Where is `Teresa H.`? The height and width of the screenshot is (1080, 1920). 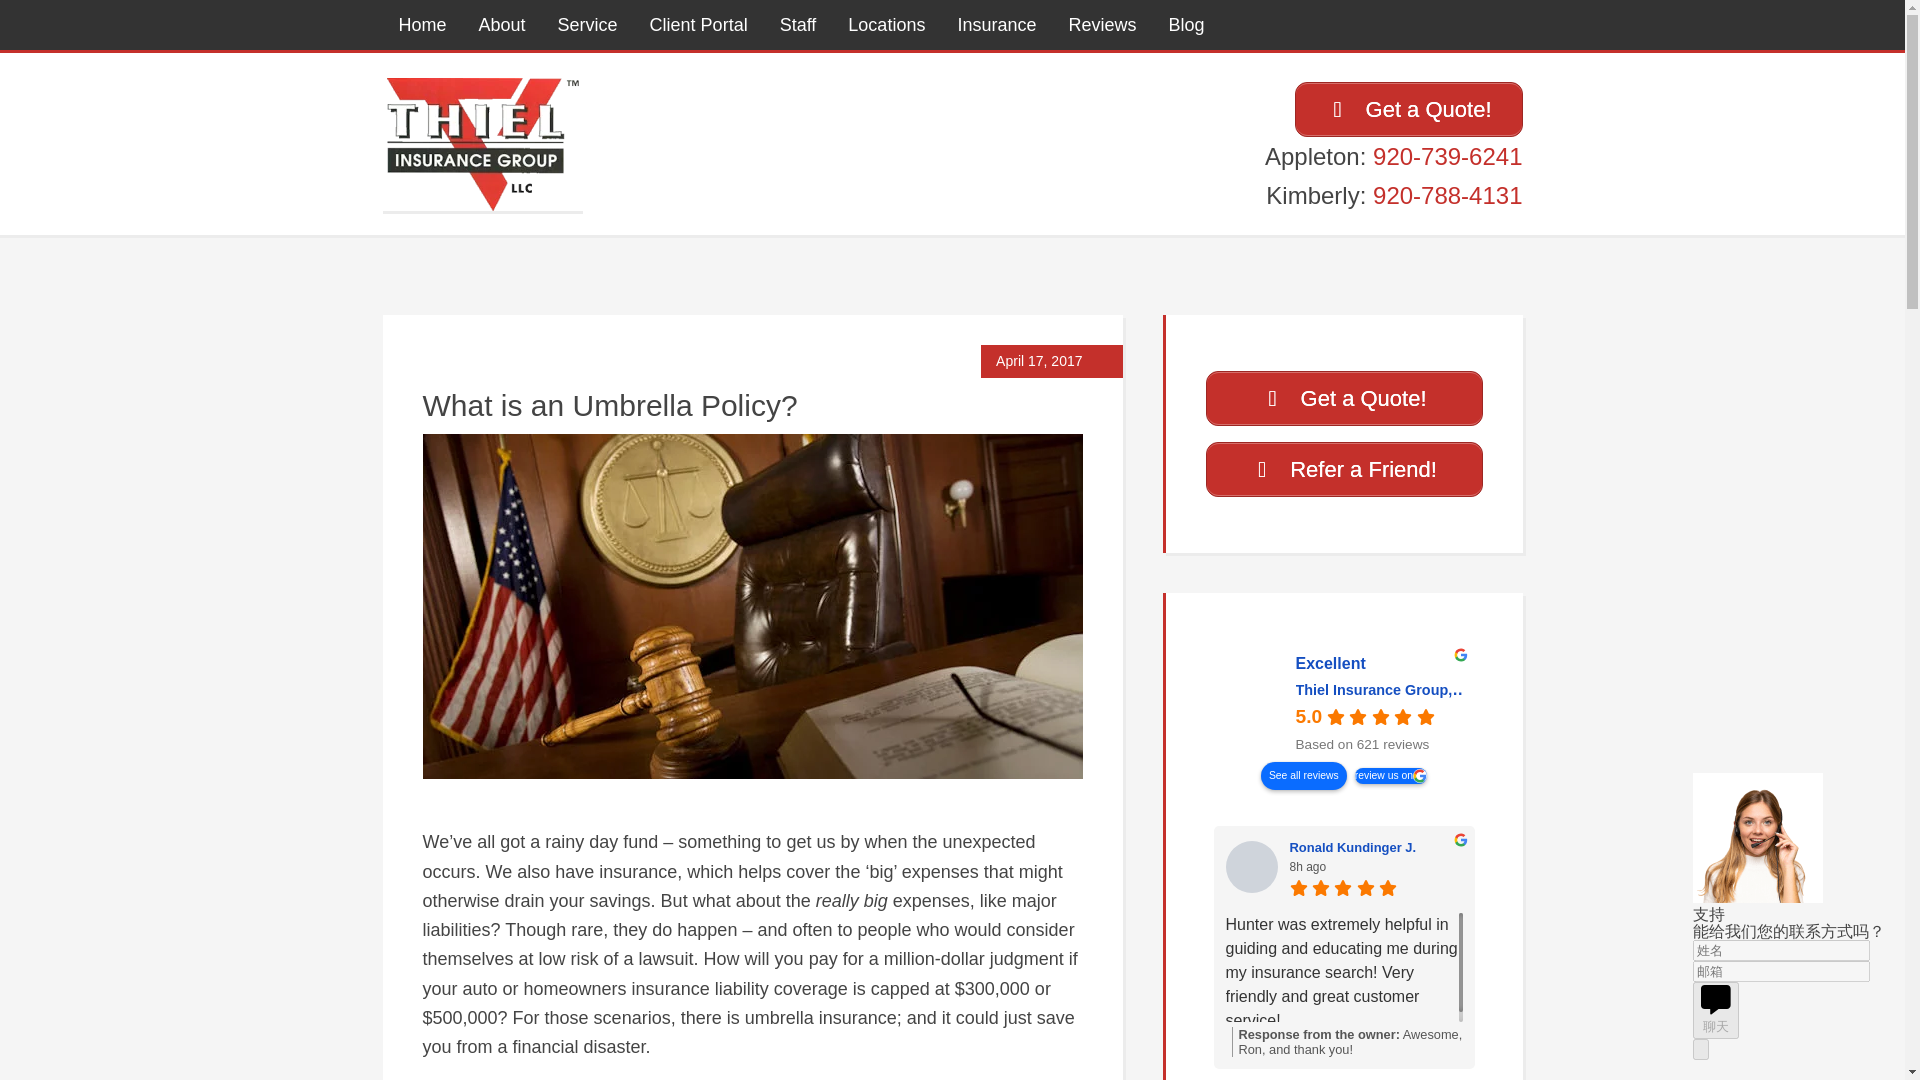 Teresa H. is located at coordinates (1660, 847).